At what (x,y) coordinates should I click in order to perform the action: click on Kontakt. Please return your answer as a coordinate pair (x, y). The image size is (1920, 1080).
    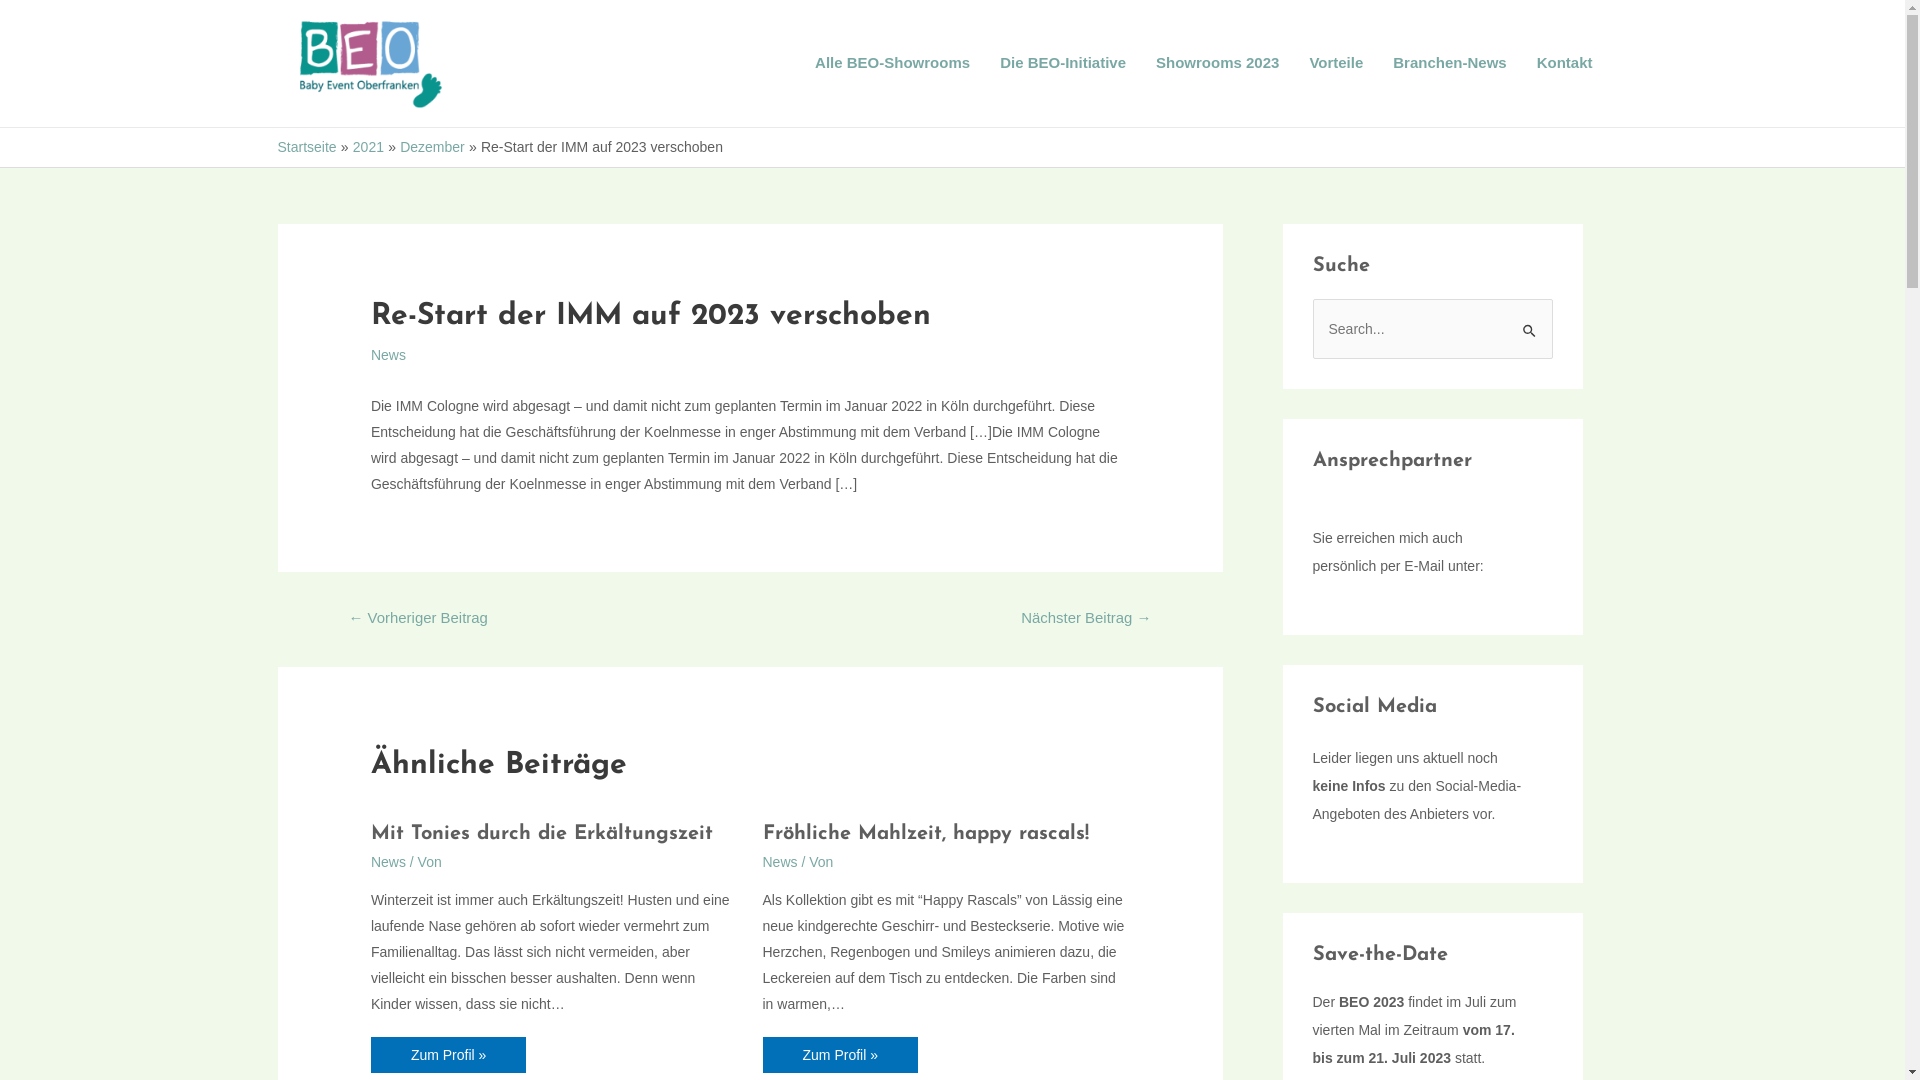
    Looking at the image, I should click on (1565, 63).